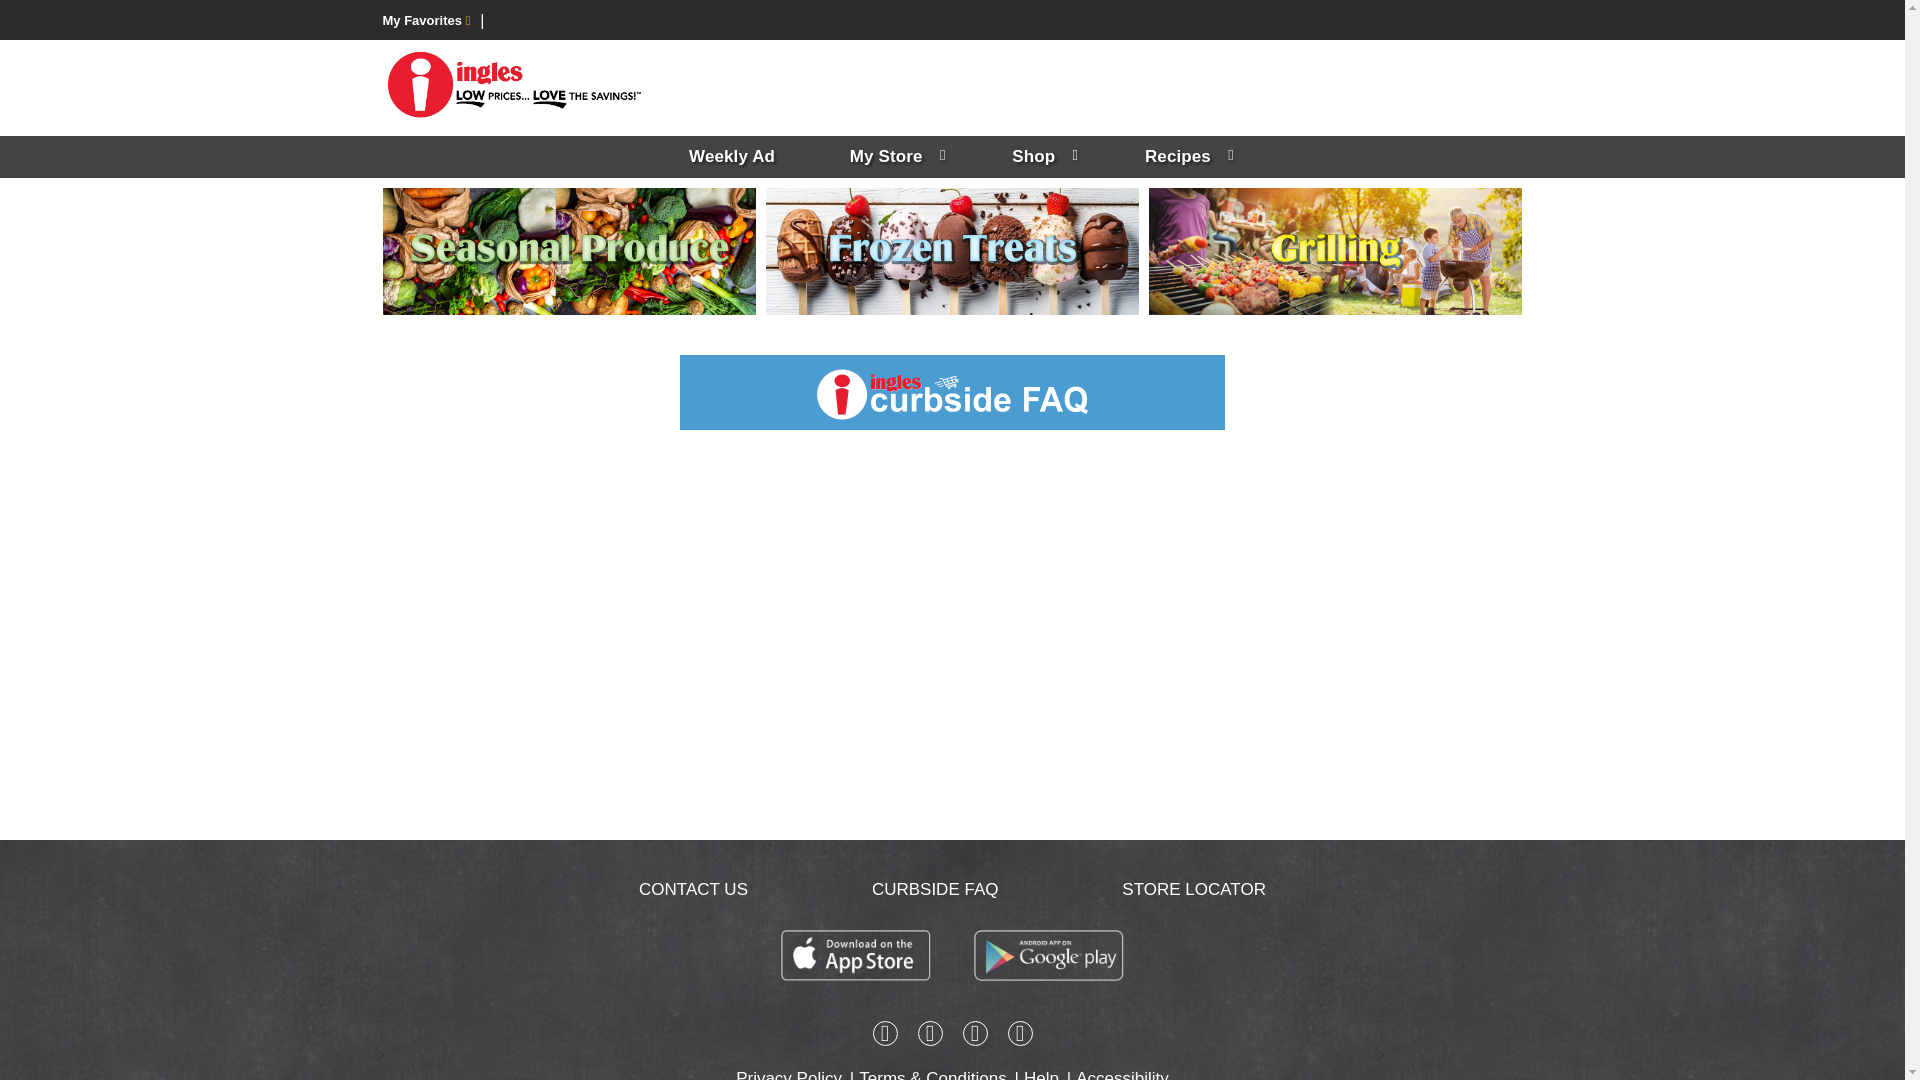 This screenshot has width=1920, height=1080. What do you see at coordinates (426, 20) in the screenshot?
I see `My Favorites ` at bounding box center [426, 20].